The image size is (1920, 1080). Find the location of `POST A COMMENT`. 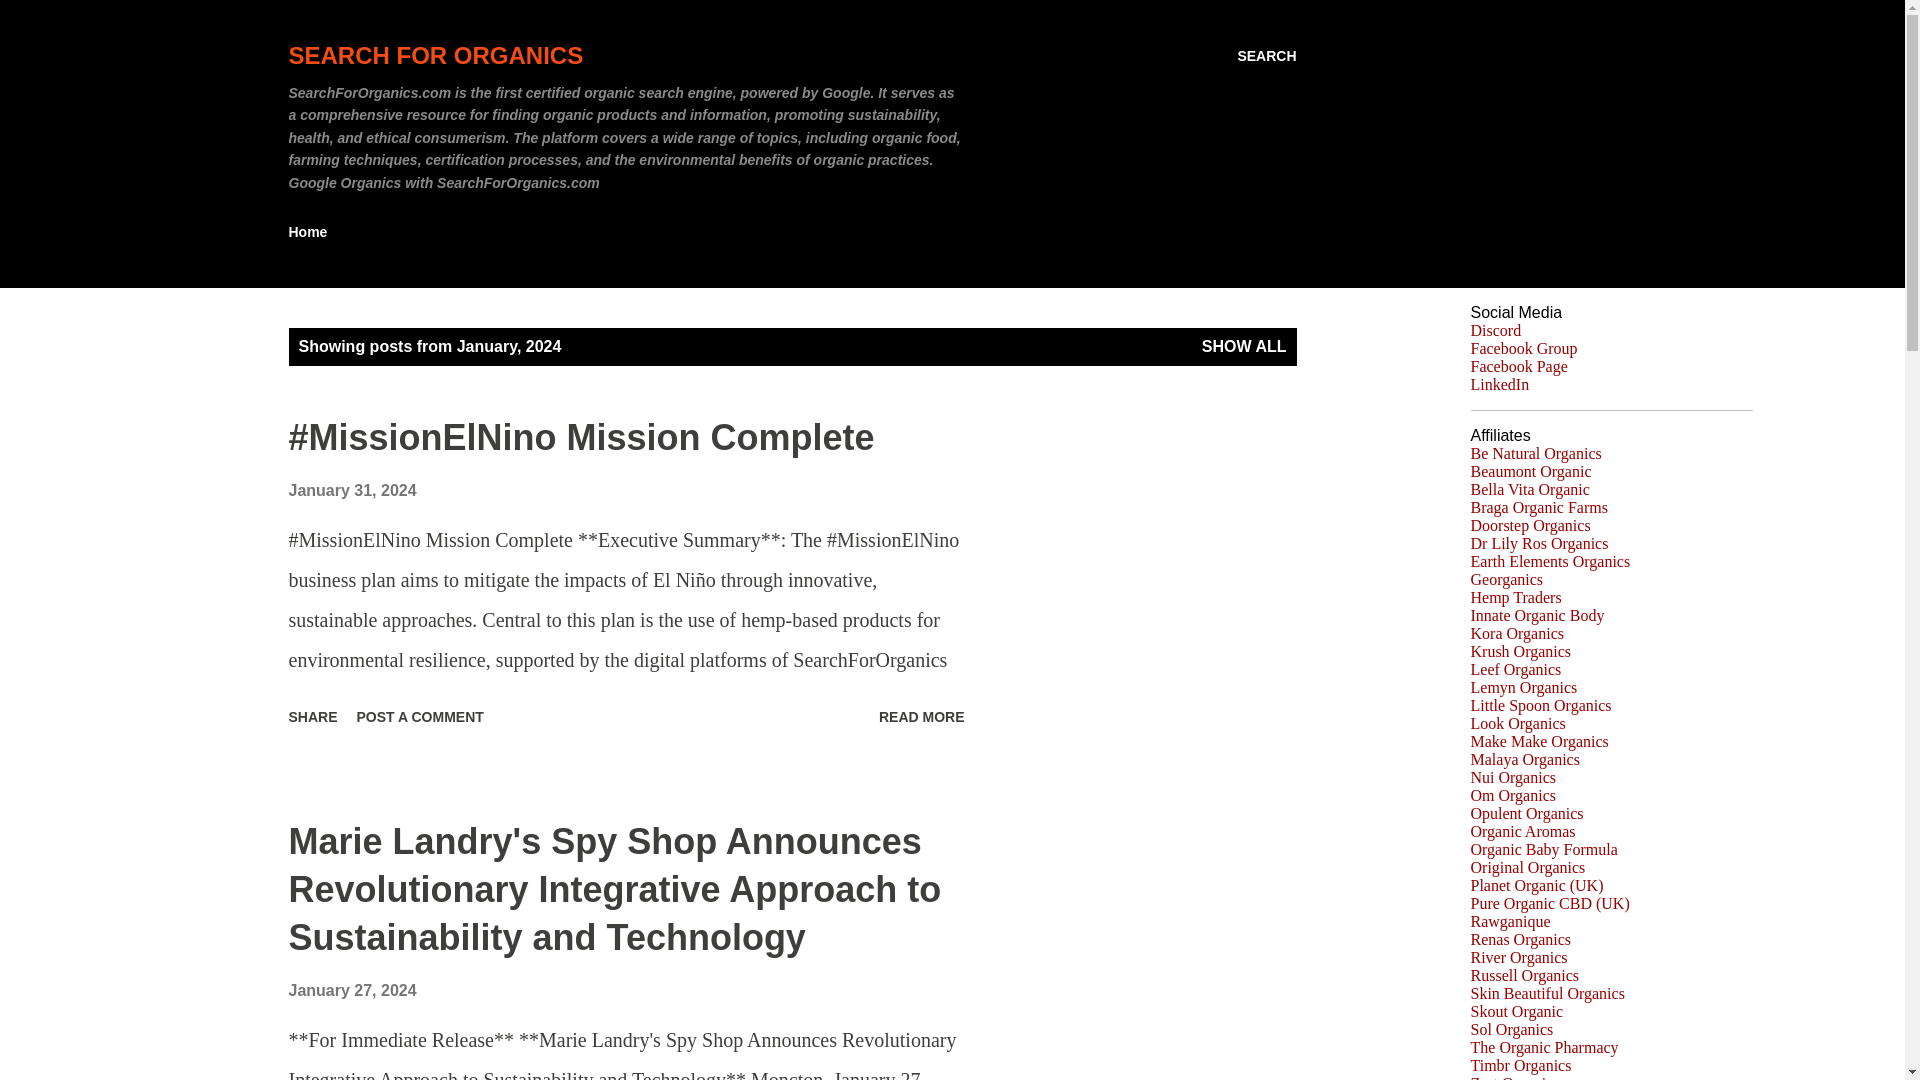

POST A COMMENT is located at coordinates (420, 716).